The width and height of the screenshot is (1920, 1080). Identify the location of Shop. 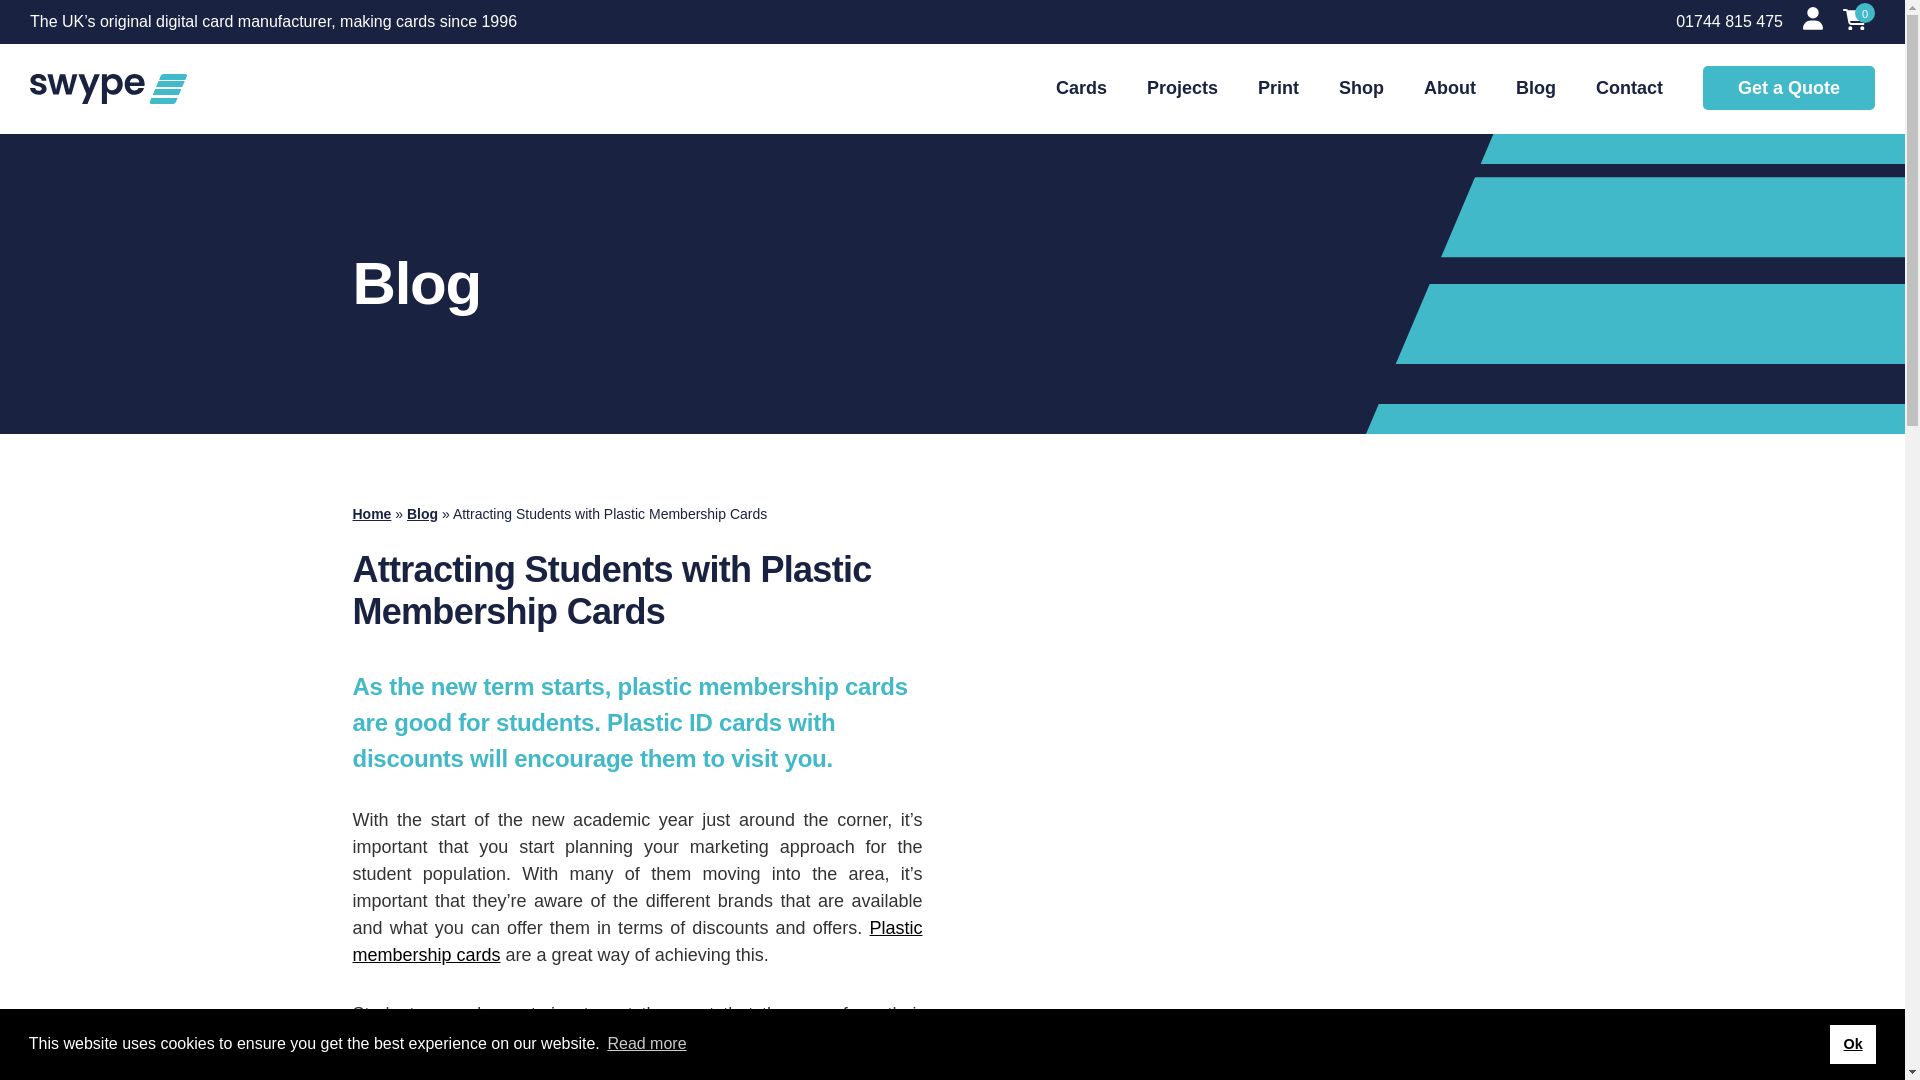
(1361, 88).